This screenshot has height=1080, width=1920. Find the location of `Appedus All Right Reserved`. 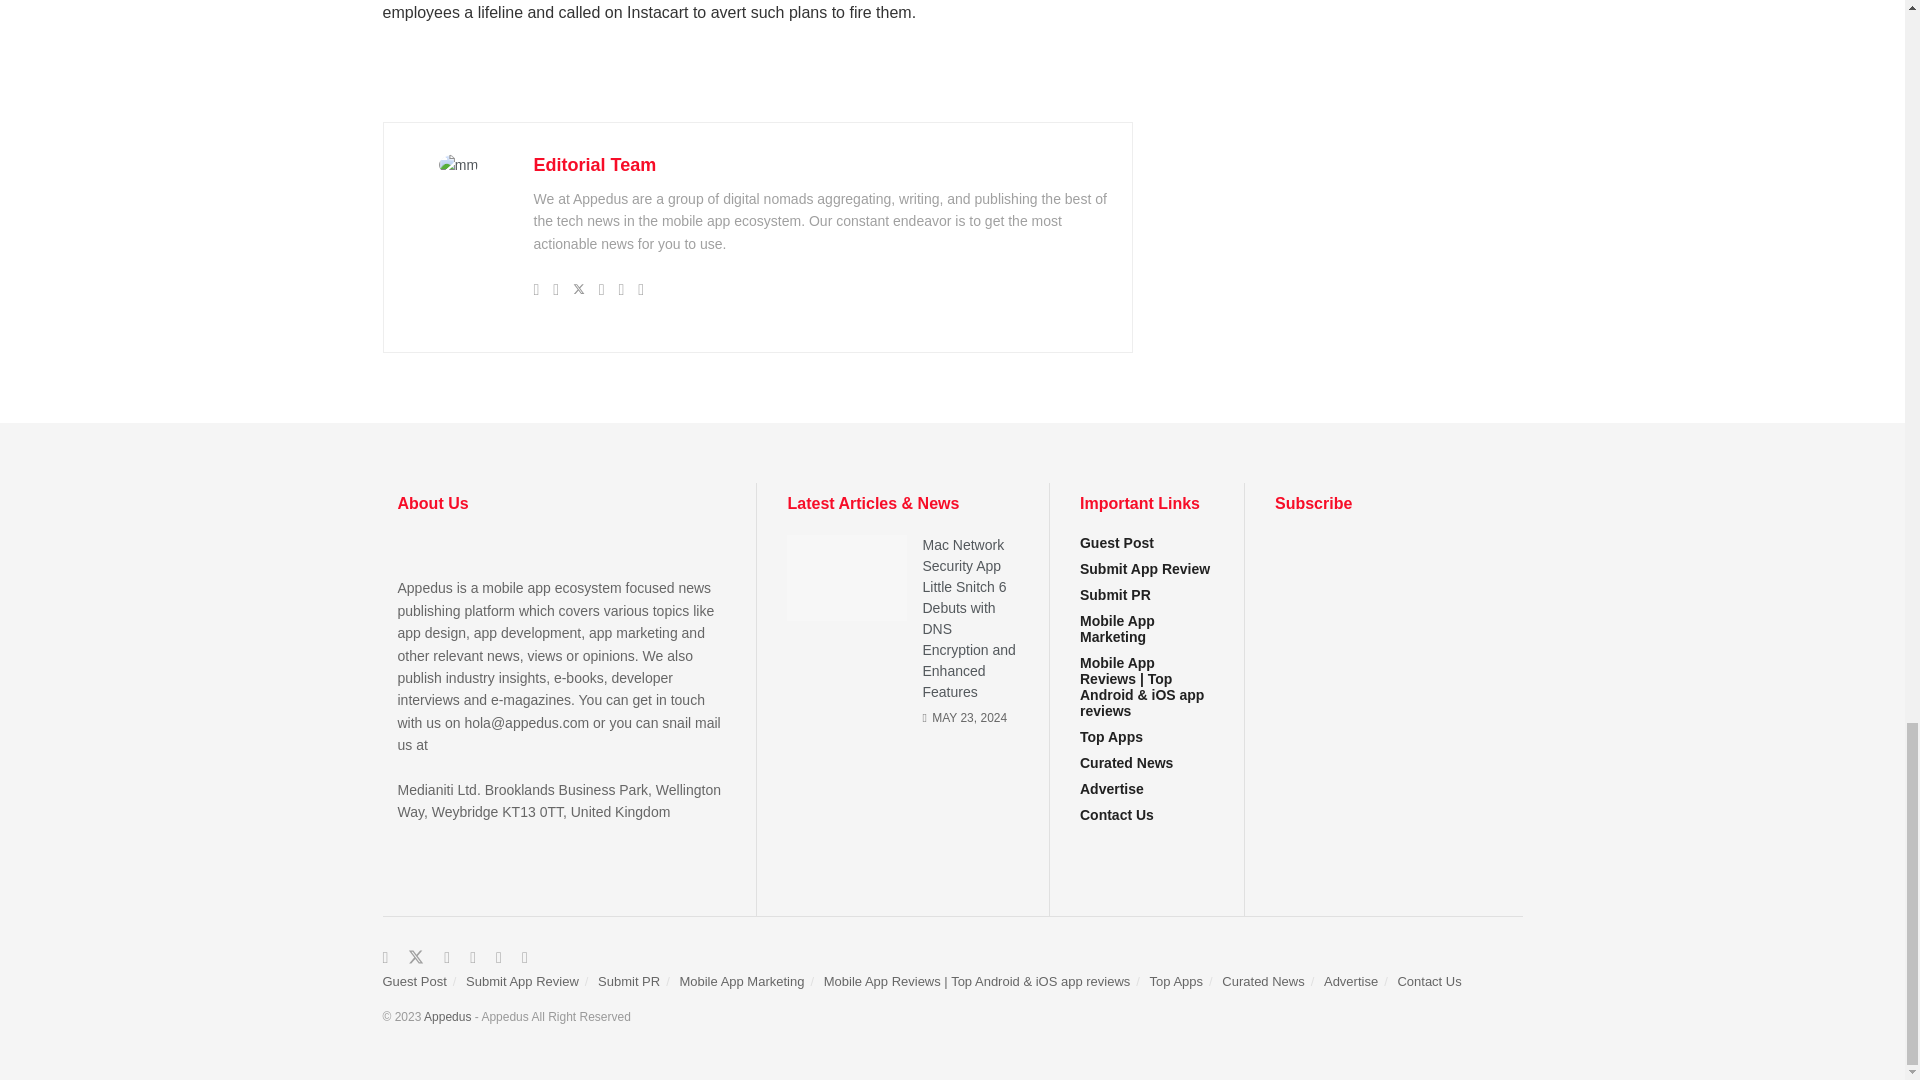

Appedus All Right Reserved is located at coordinates (447, 1016).